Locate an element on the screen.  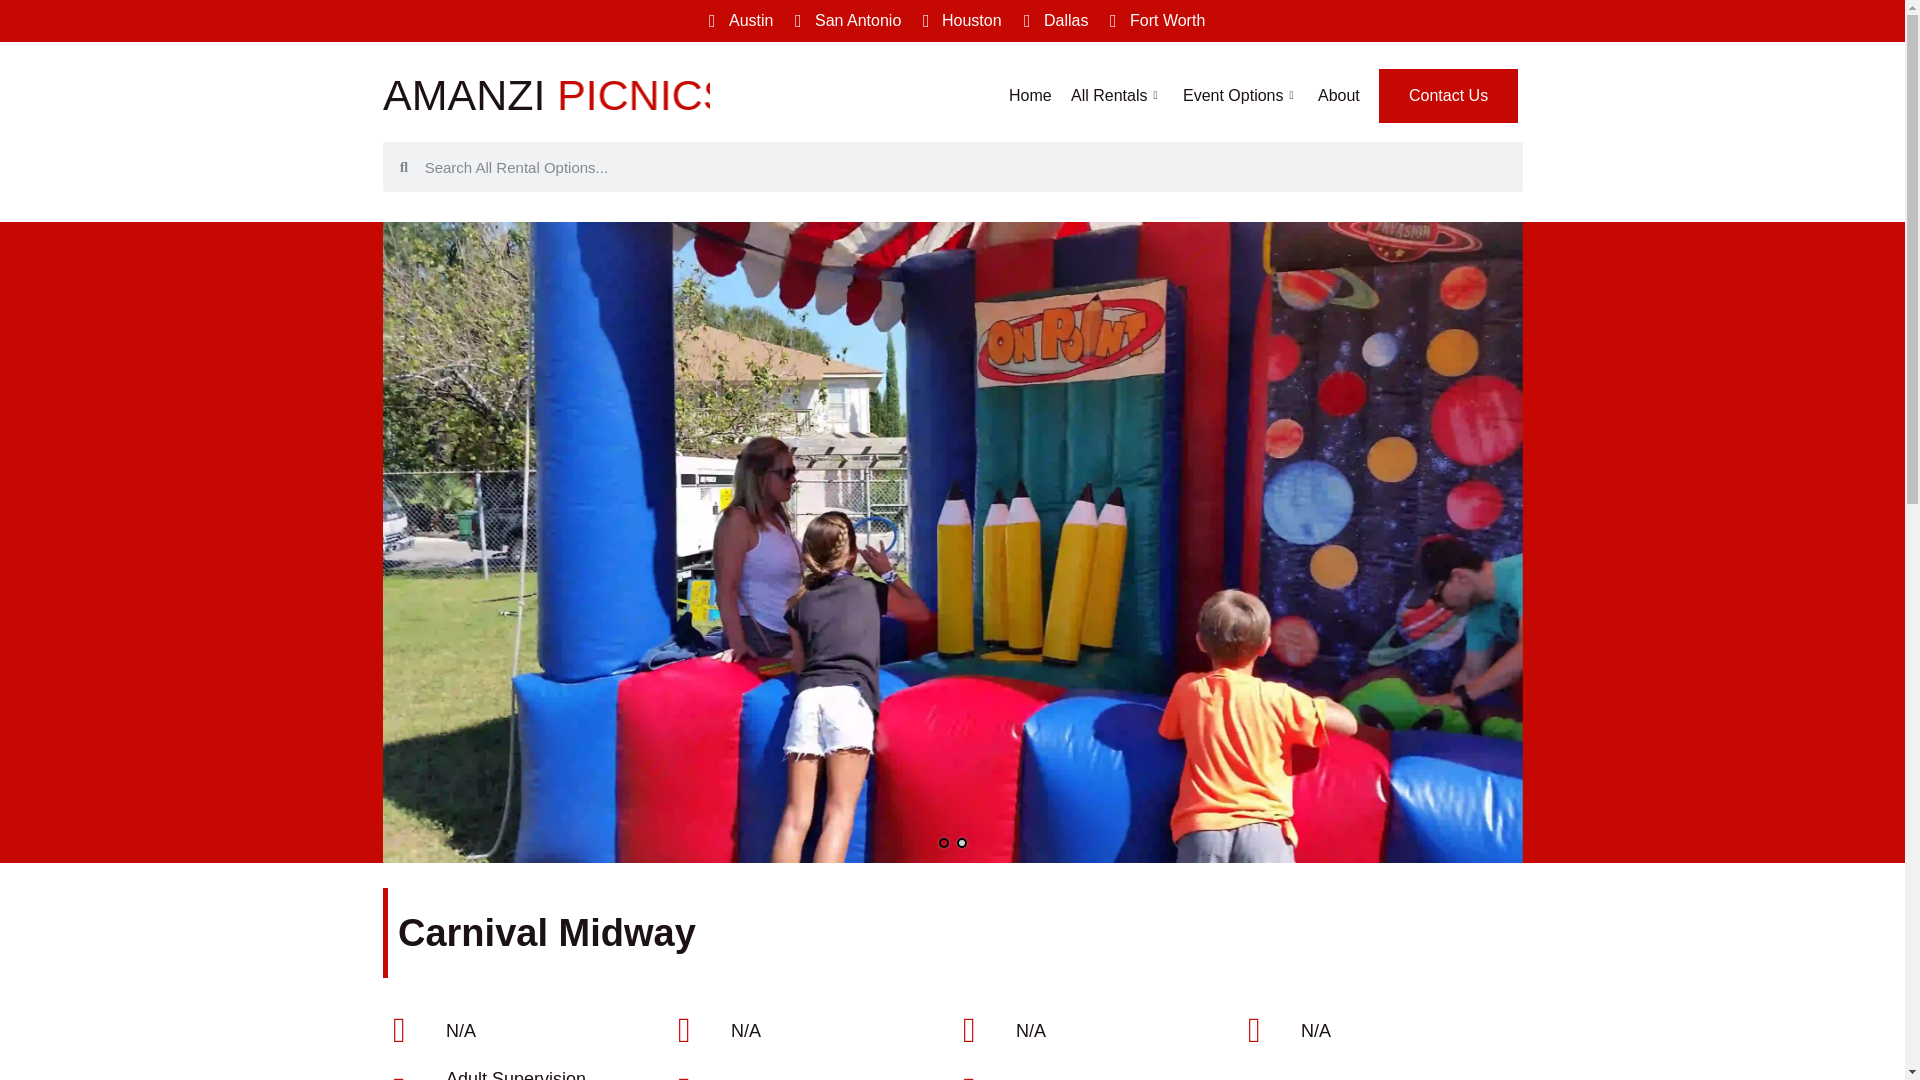
Houston is located at coordinates (1241, 95).